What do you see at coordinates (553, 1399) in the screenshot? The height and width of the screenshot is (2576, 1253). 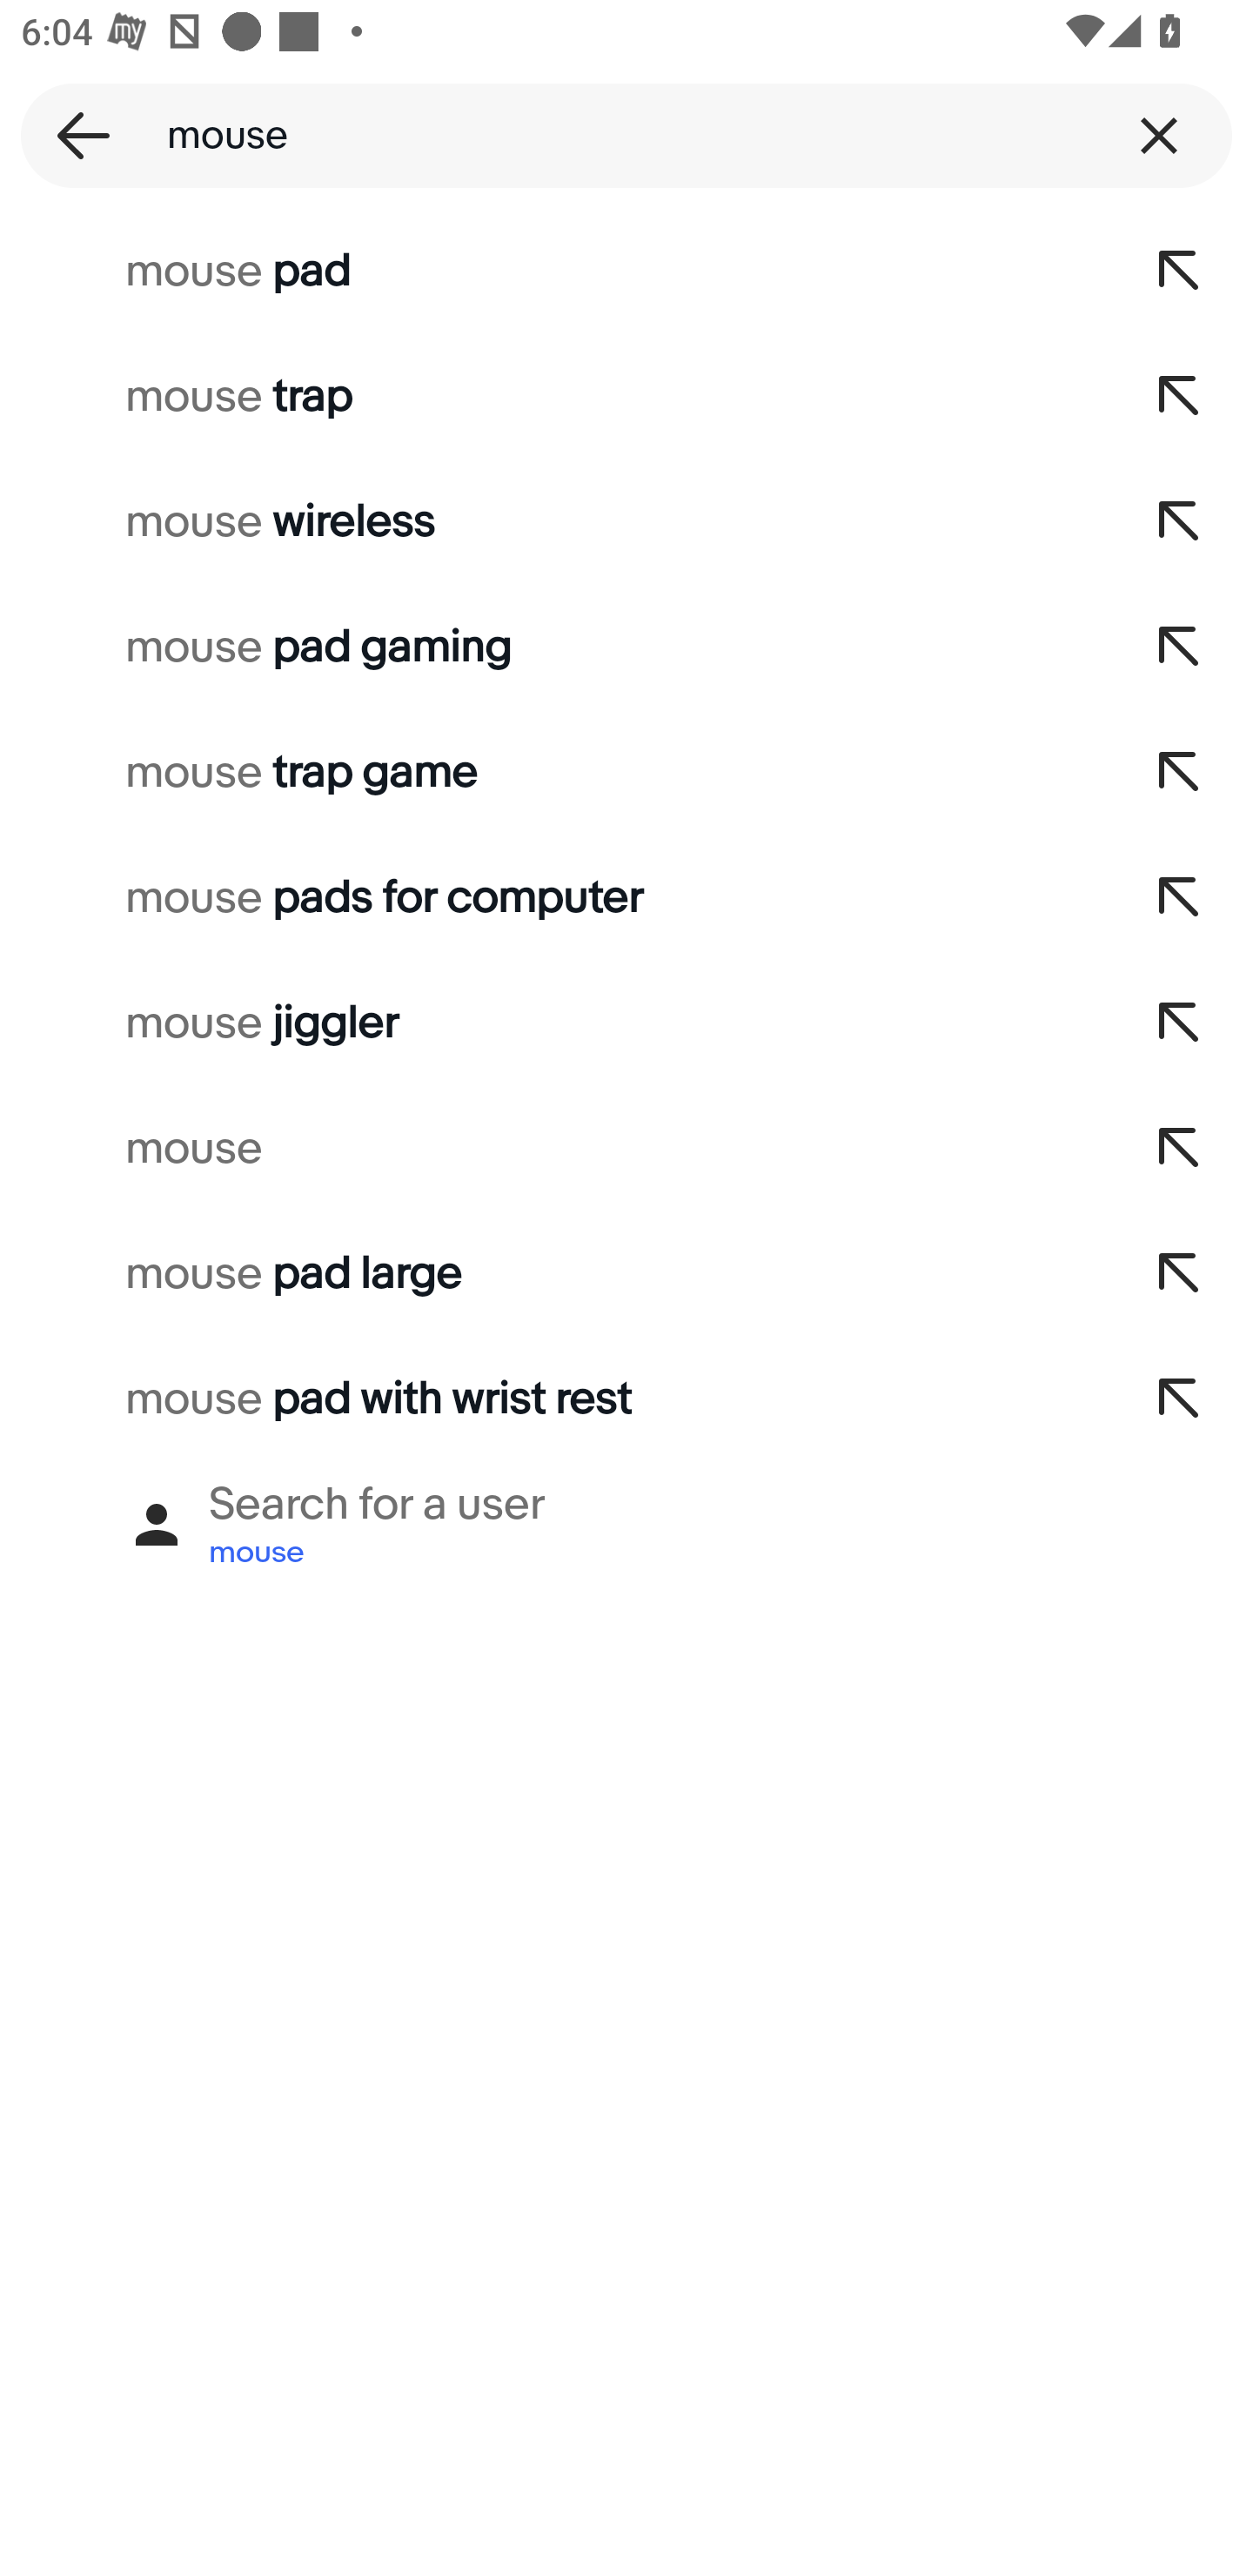 I see `mouse pad with wrist rest` at bounding box center [553, 1399].